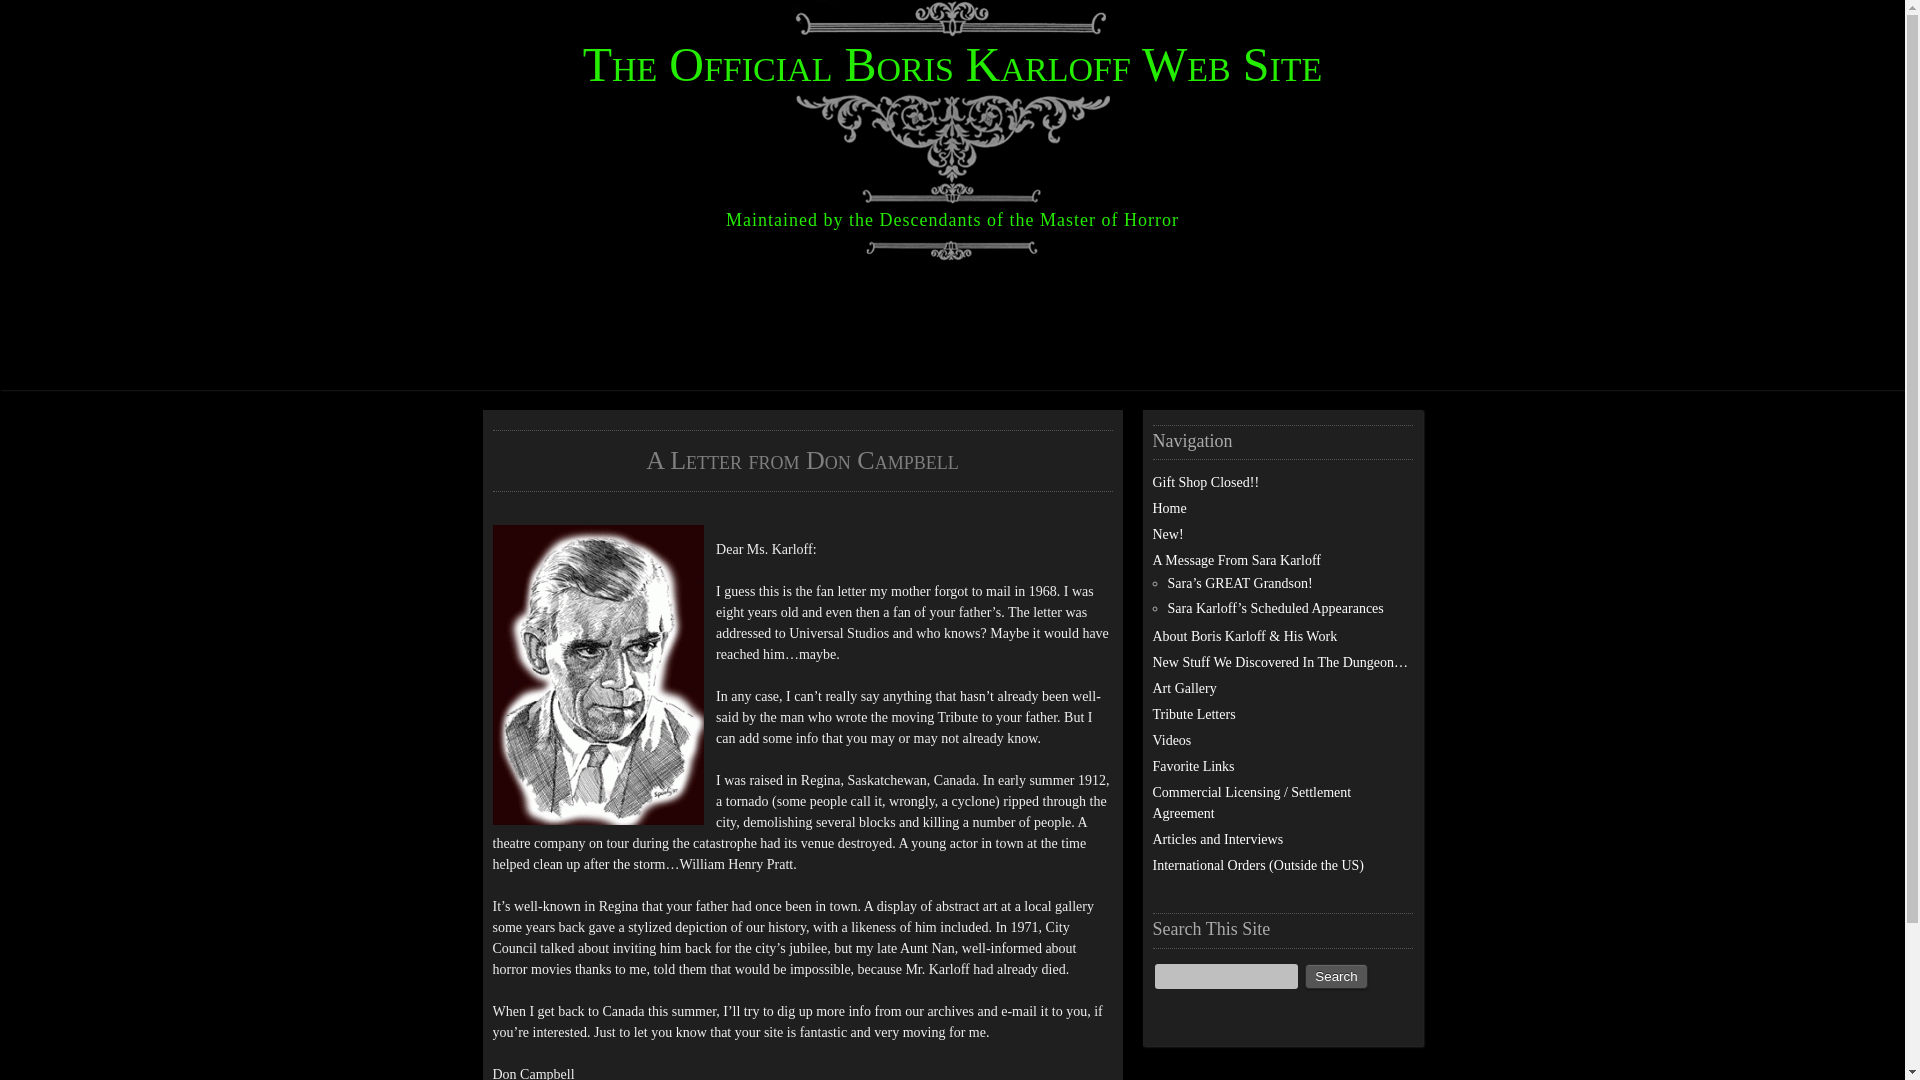 This screenshot has width=1920, height=1080. I want to click on Search, so click(1336, 976).